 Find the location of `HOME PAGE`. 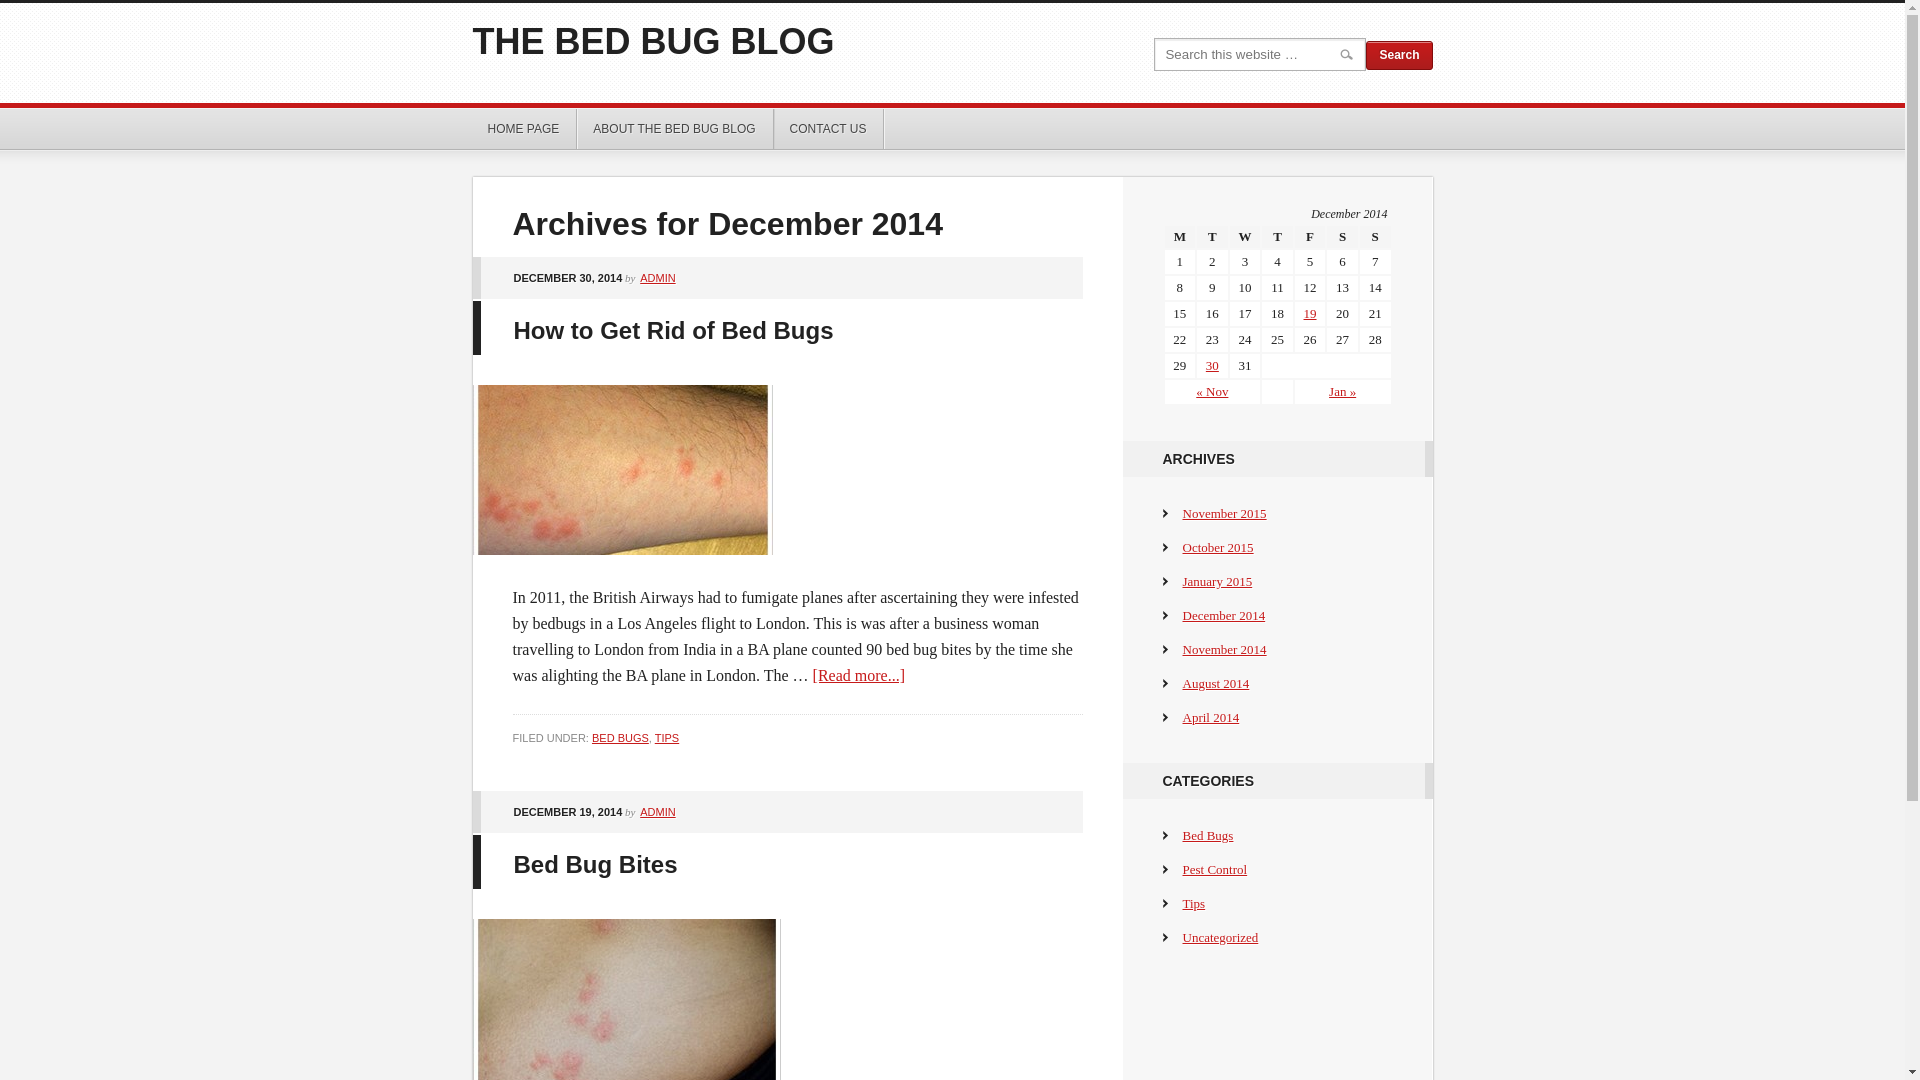

HOME PAGE is located at coordinates (524, 129).